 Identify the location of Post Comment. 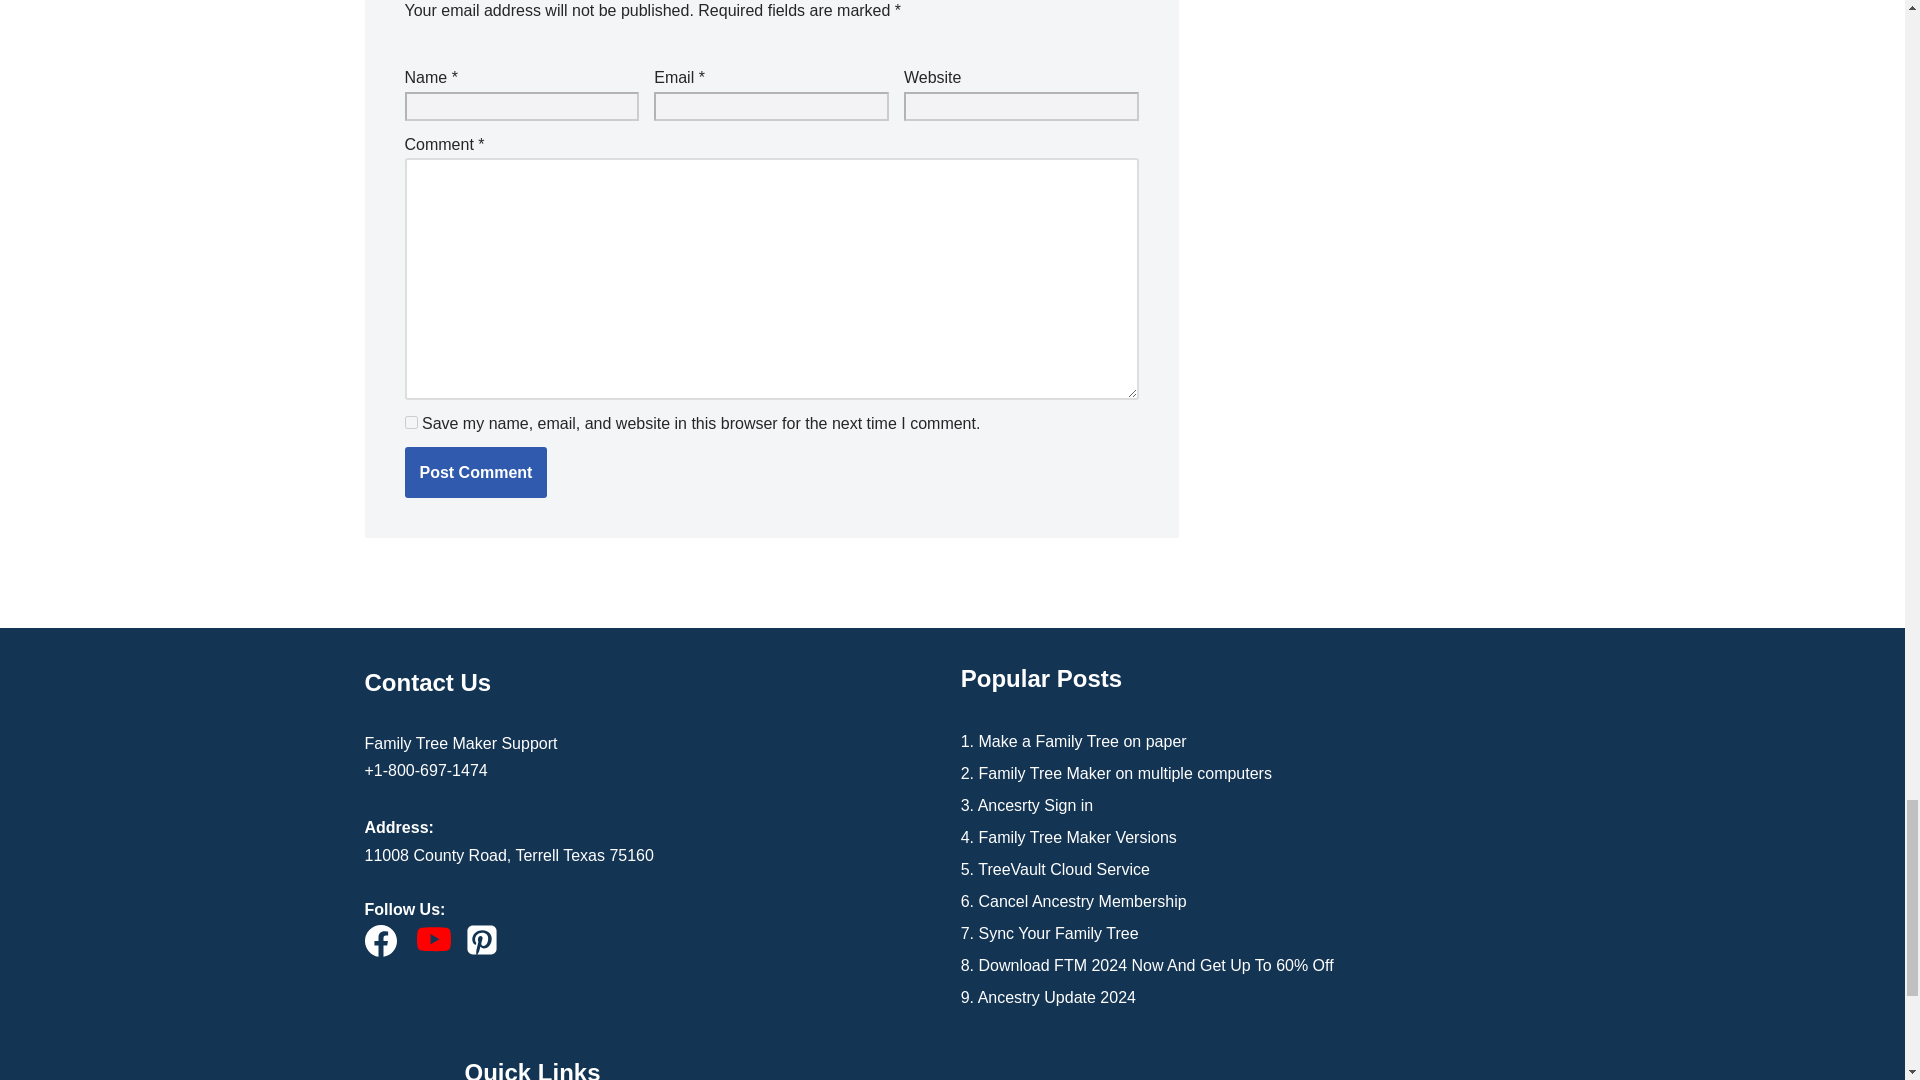
(475, 472).